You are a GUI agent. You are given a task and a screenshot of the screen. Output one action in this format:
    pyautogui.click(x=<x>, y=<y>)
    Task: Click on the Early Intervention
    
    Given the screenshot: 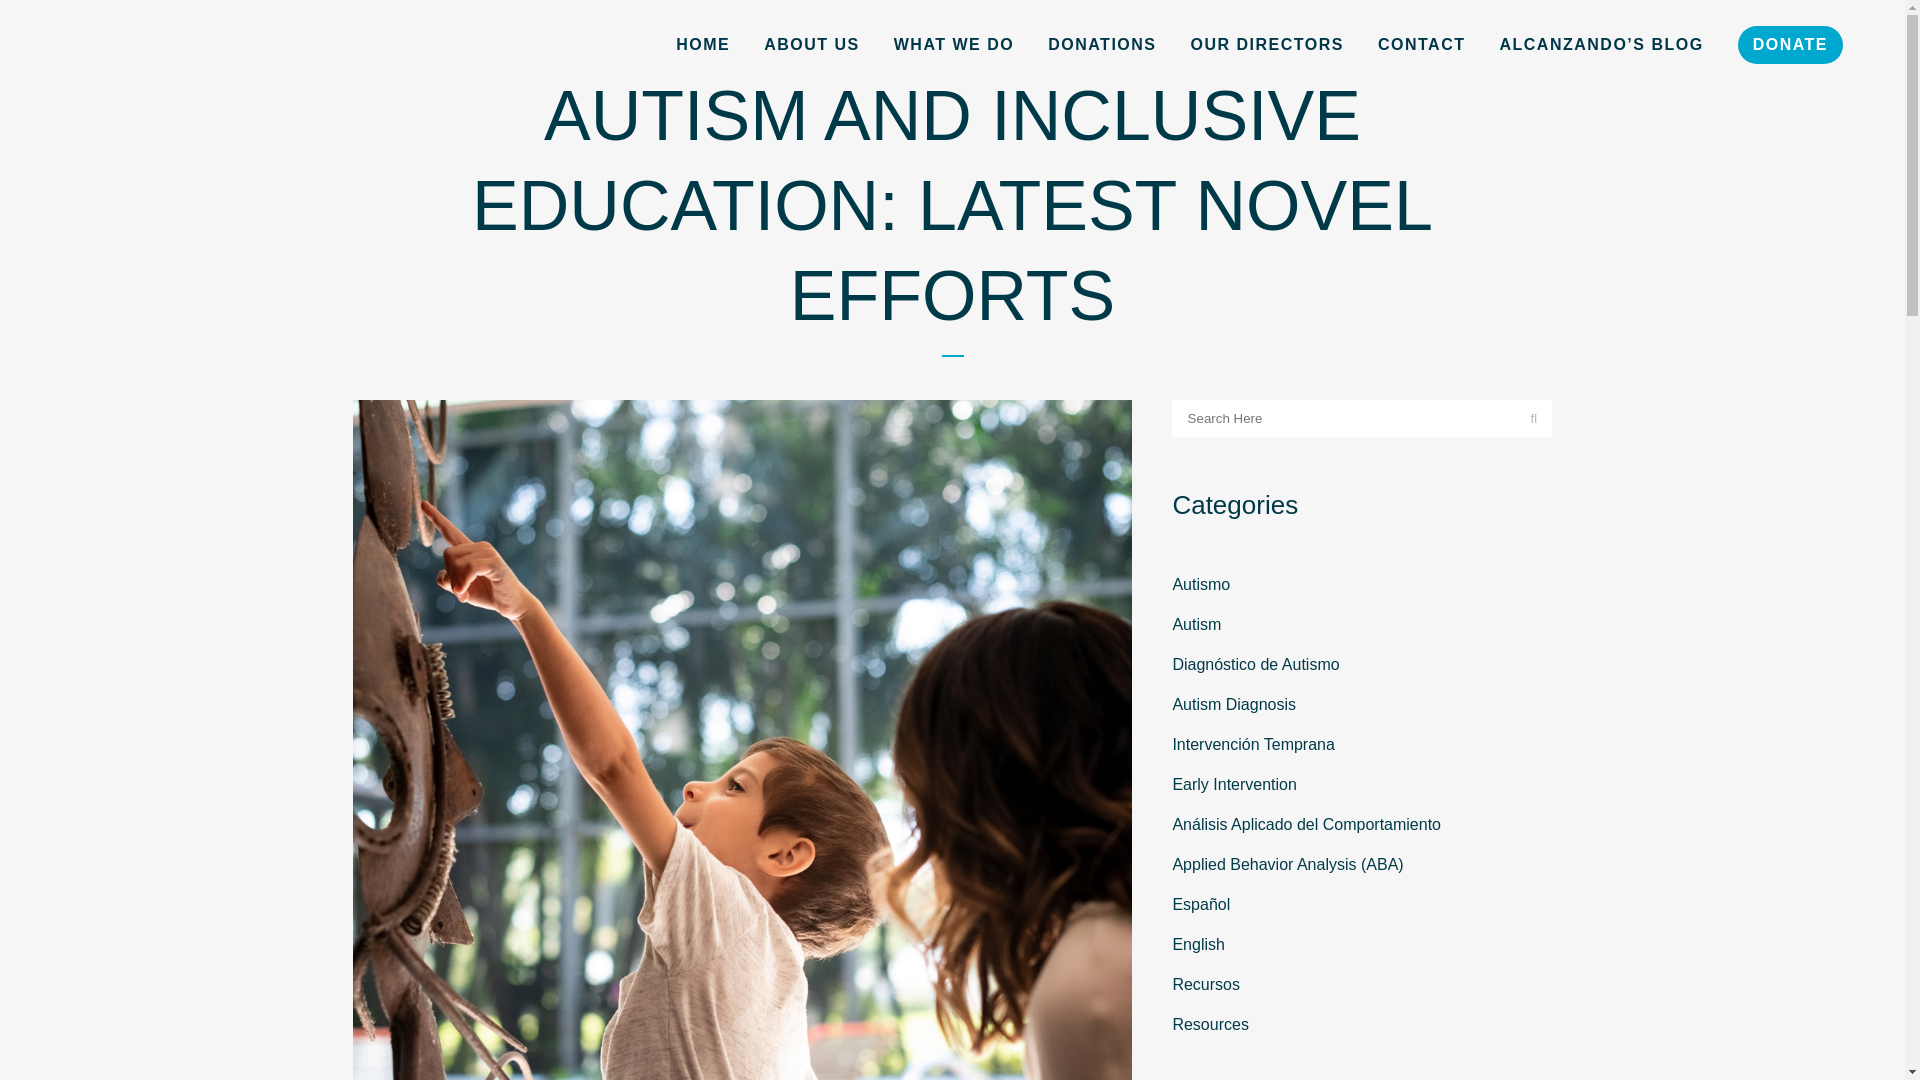 What is the action you would take?
    pyautogui.click(x=1234, y=784)
    